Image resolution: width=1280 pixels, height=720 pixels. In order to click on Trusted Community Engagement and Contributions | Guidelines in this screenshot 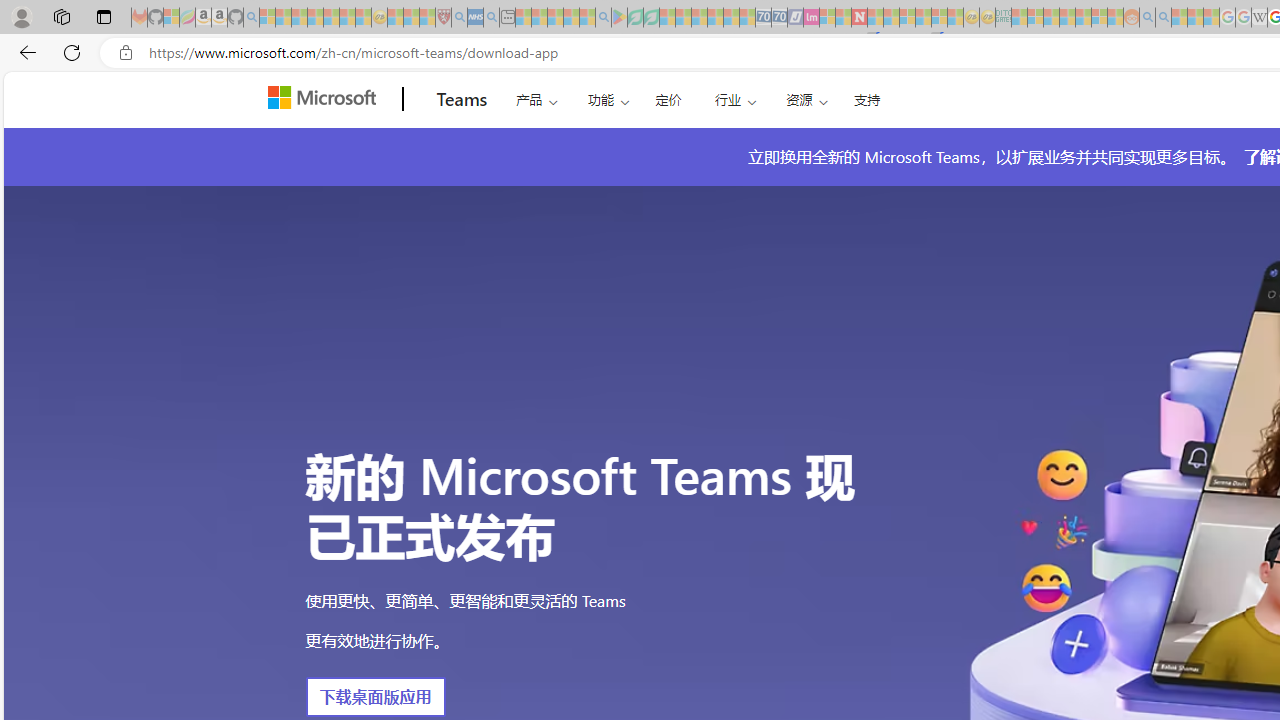, I will do `click(875, 18)`.